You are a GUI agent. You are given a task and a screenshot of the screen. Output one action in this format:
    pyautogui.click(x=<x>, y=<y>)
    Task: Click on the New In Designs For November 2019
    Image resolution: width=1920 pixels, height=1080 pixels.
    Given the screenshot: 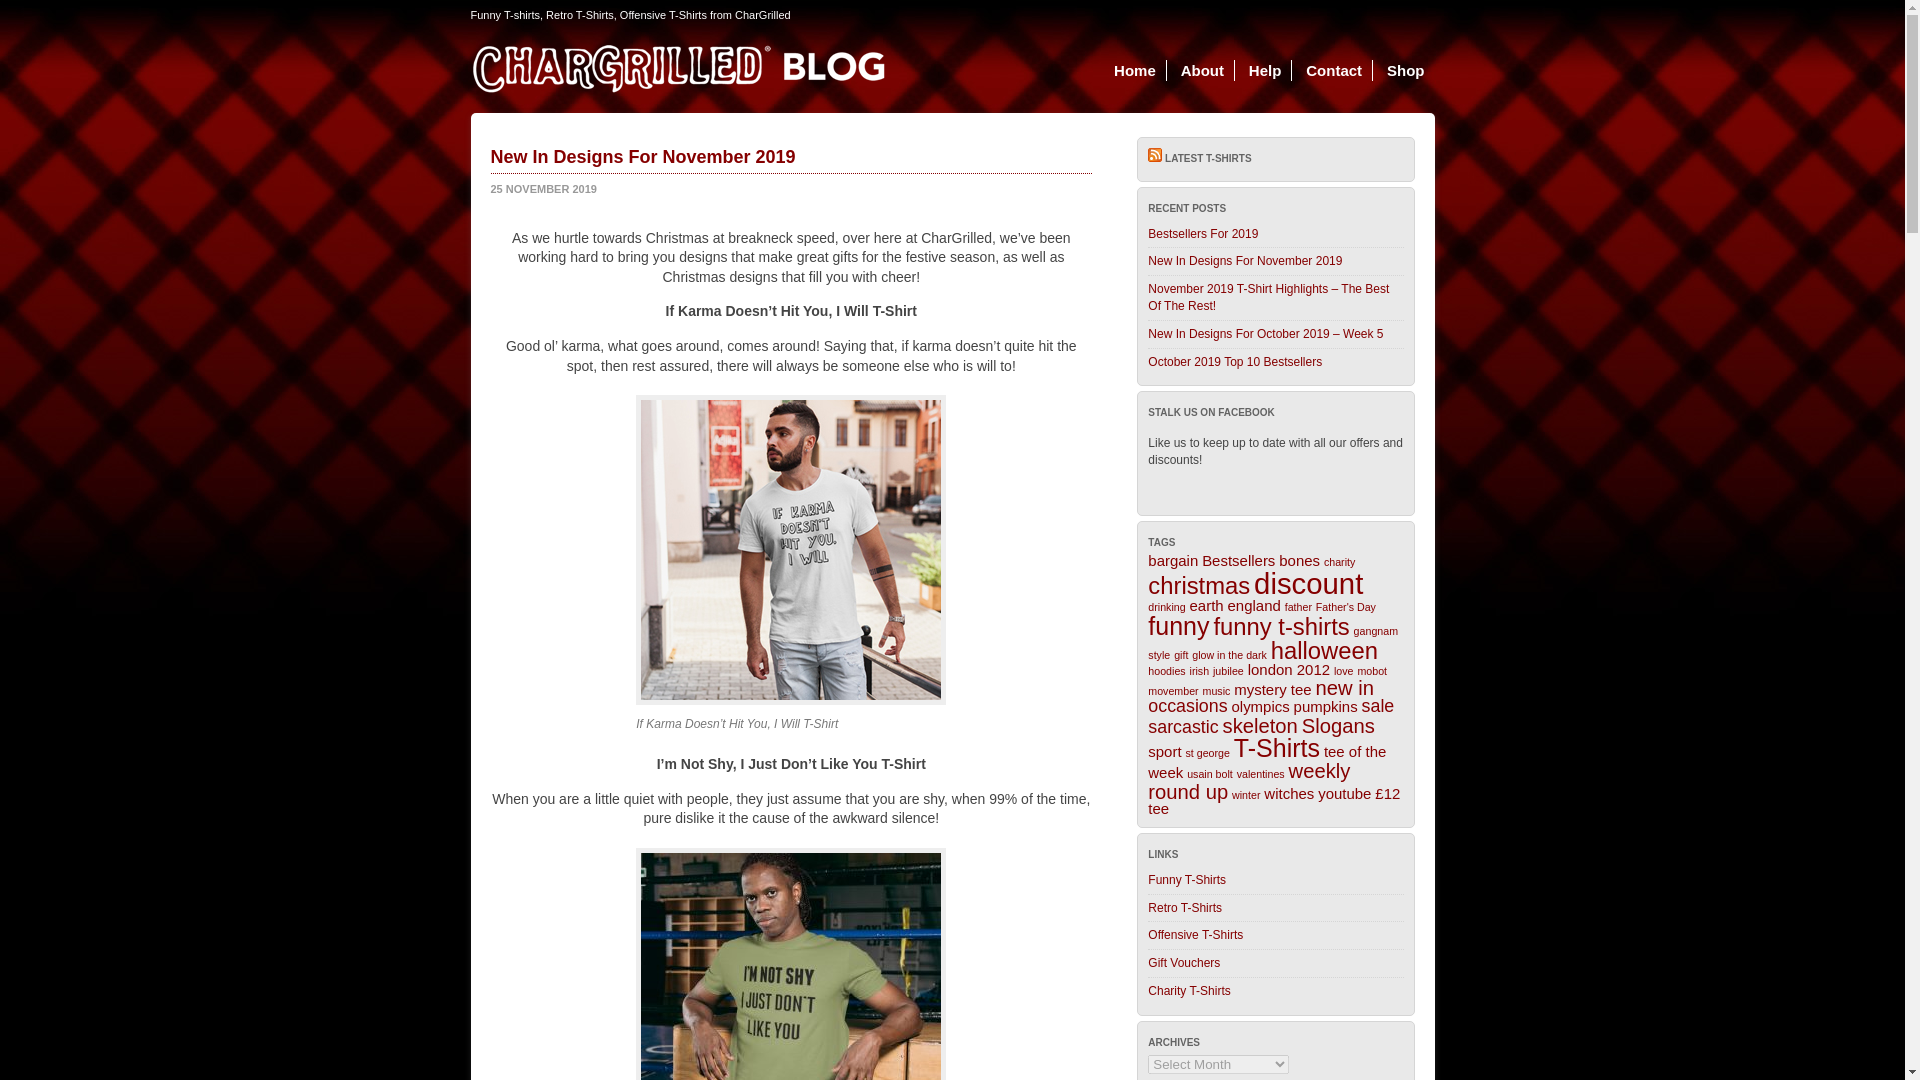 What is the action you would take?
    pyautogui.click(x=1245, y=260)
    